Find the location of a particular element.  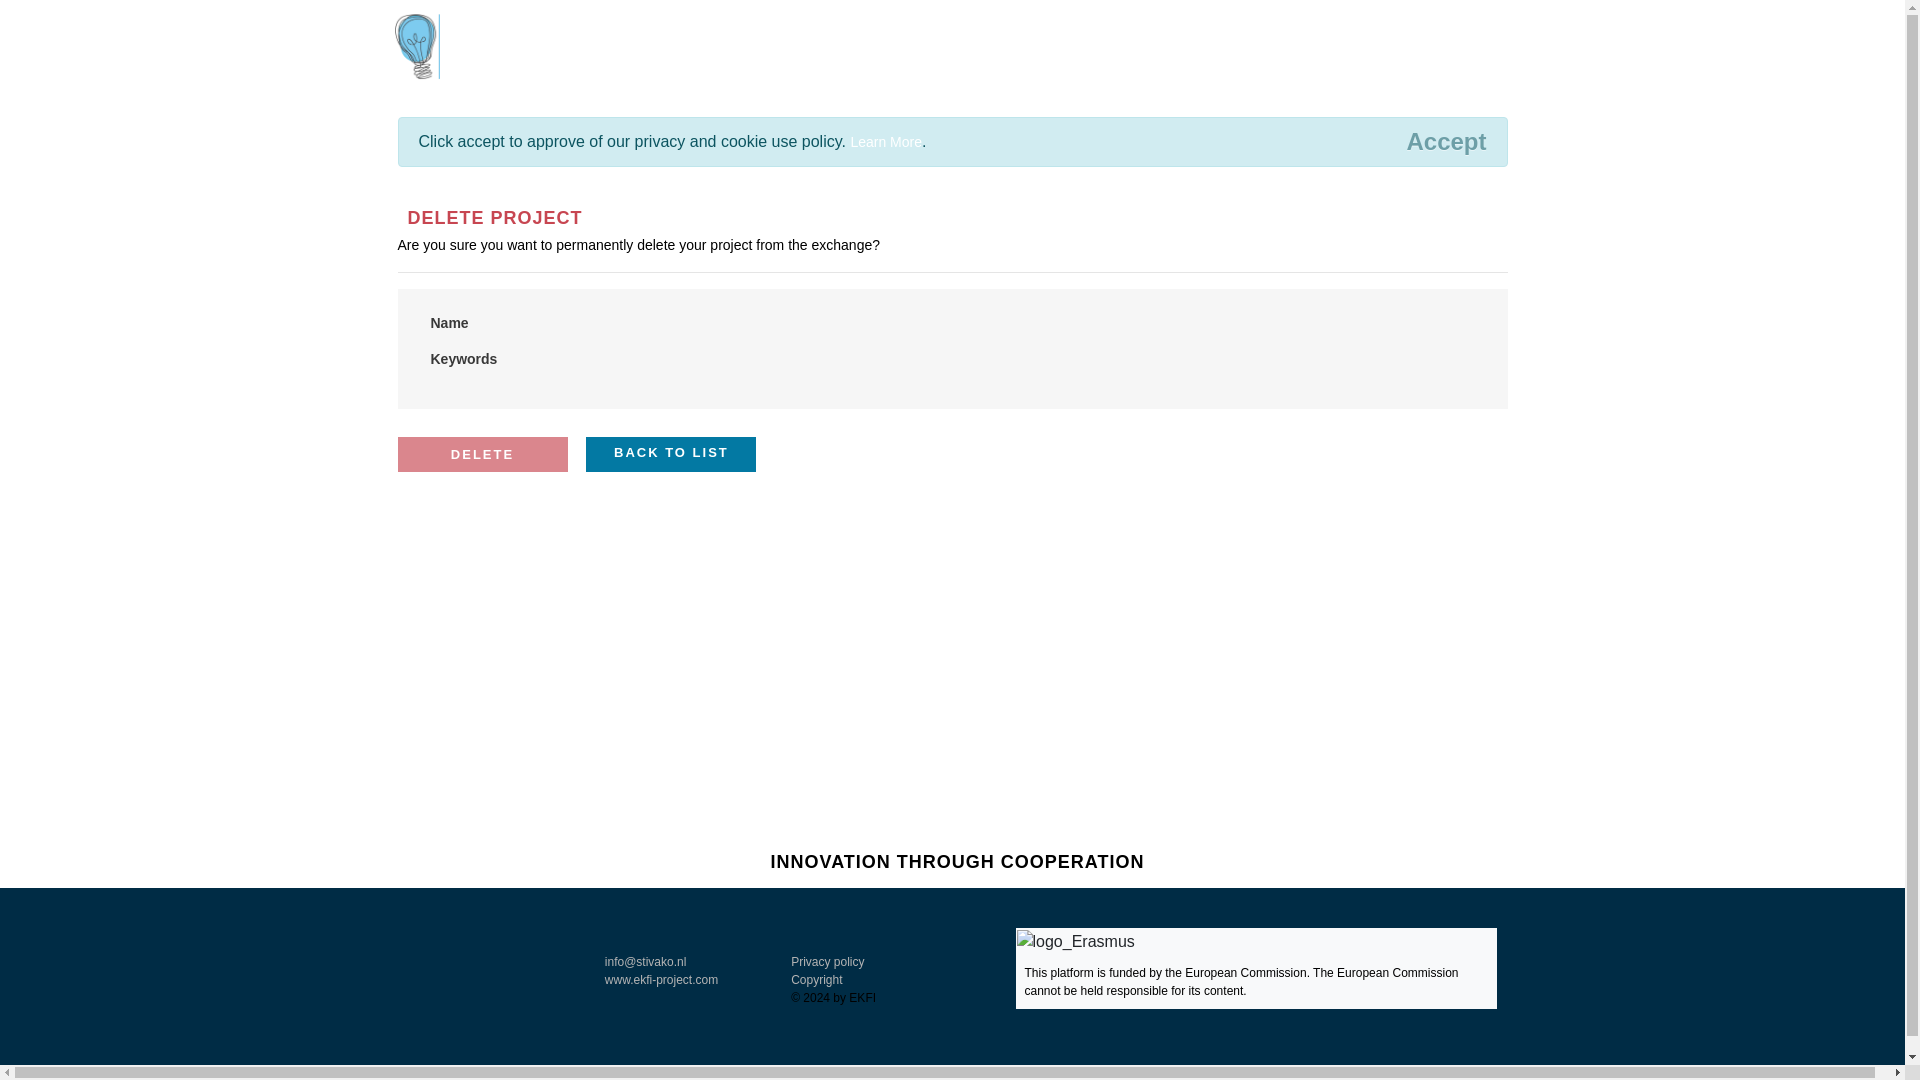

join is located at coordinates (1402, 17).